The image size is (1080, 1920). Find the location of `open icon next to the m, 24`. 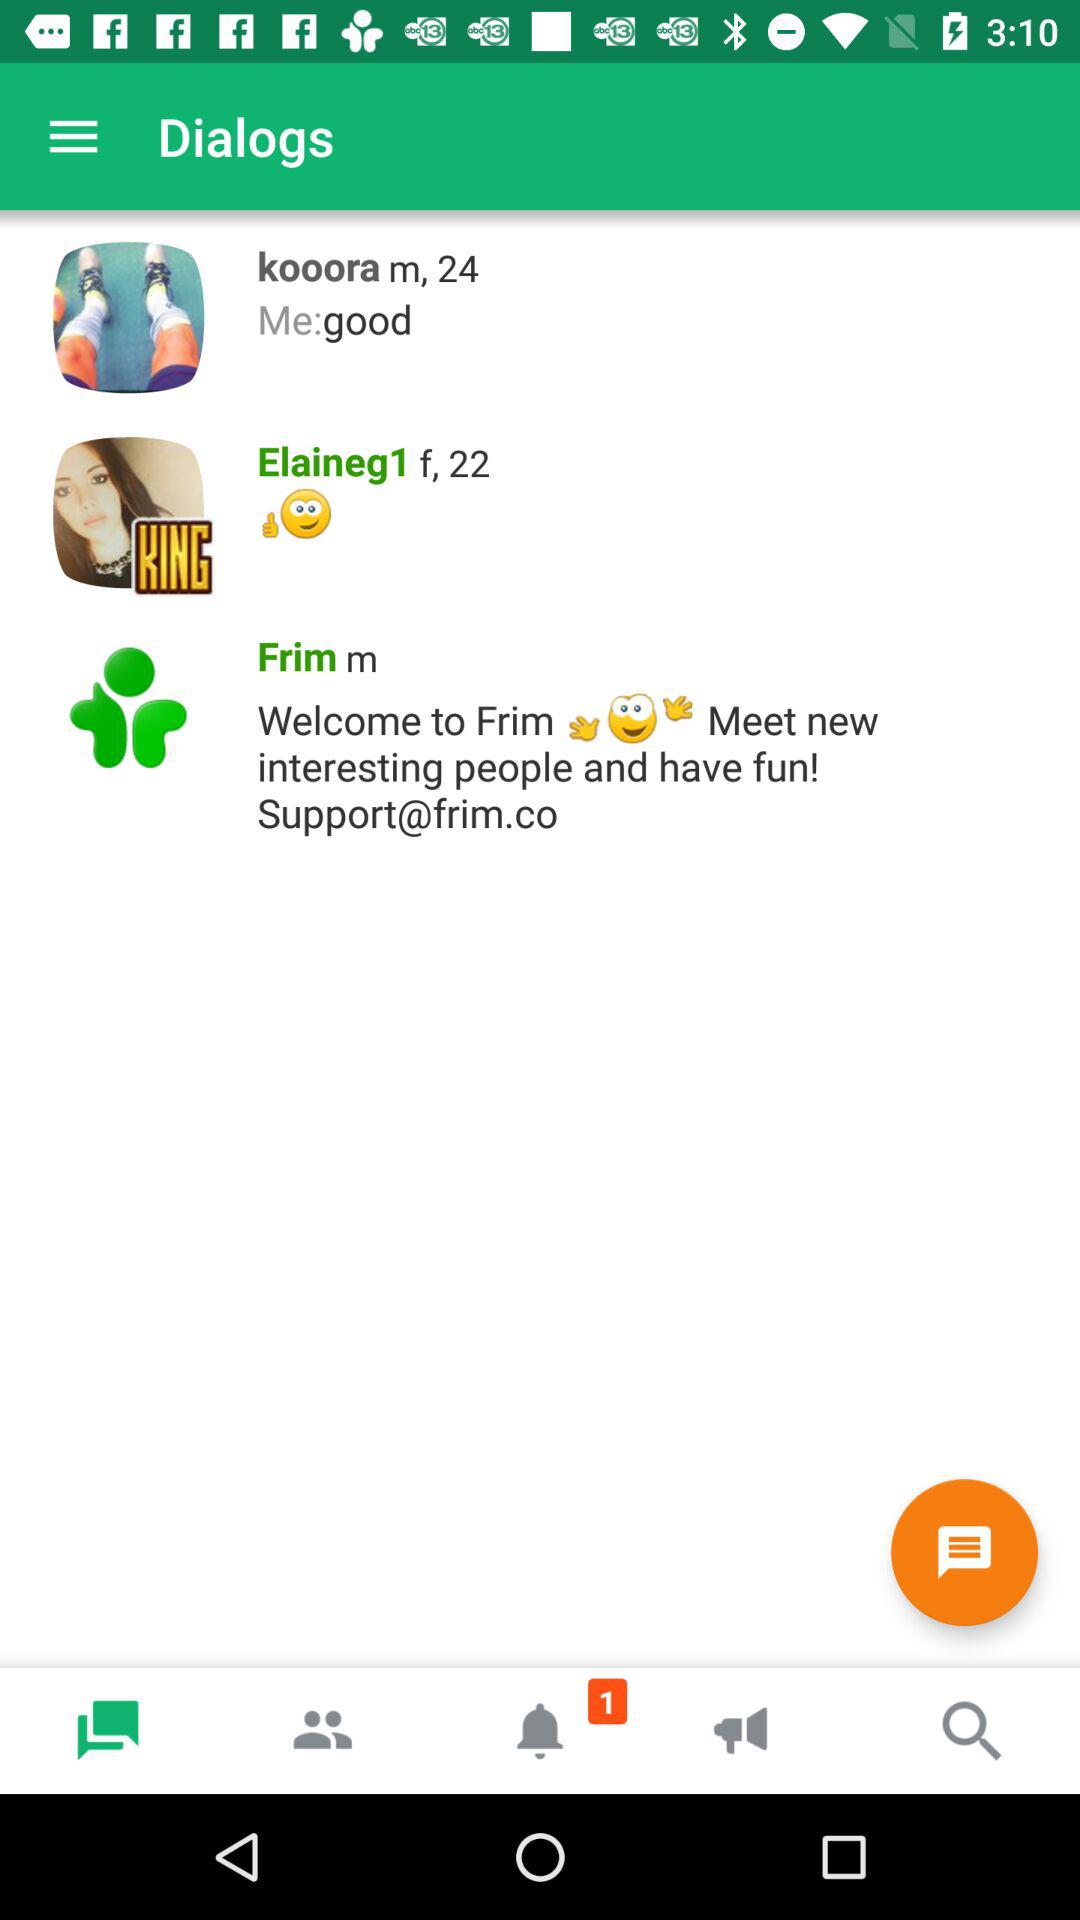

open icon next to the m, 24 is located at coordinates (312, 261).